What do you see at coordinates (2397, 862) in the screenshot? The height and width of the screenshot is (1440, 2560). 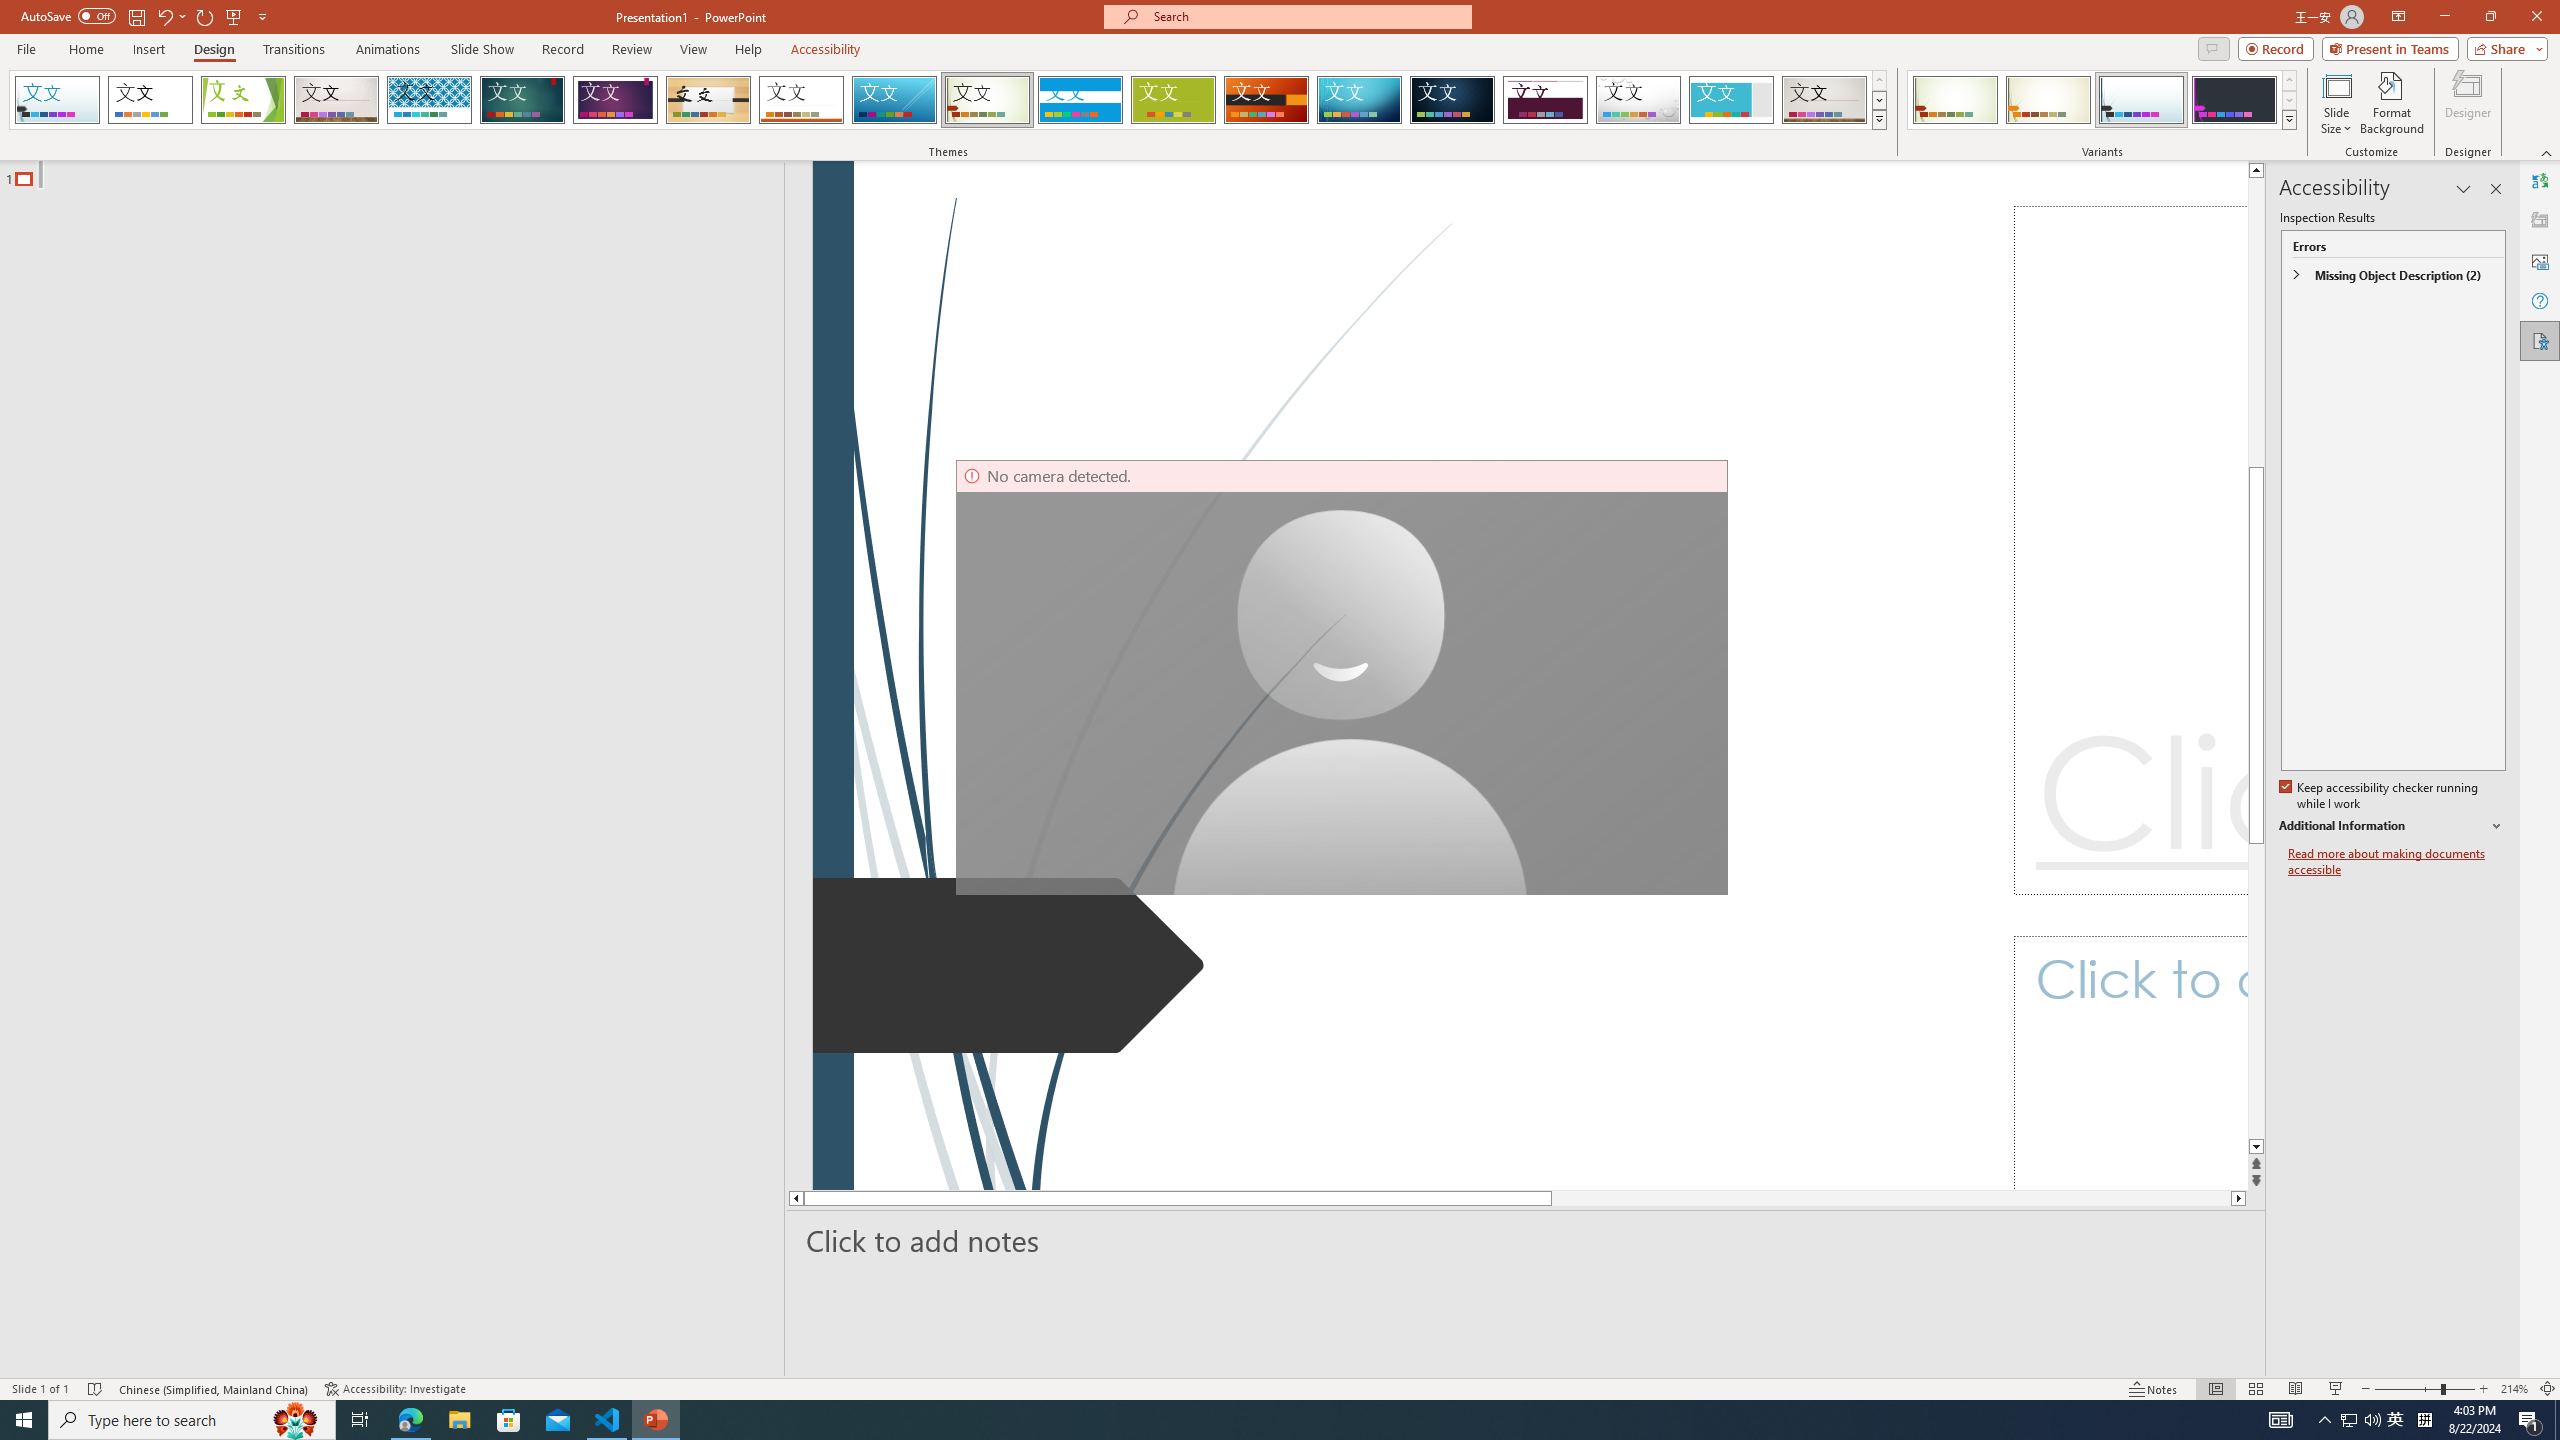 I see `Read more about making documents accessible` at bounding box center [2397, 862].